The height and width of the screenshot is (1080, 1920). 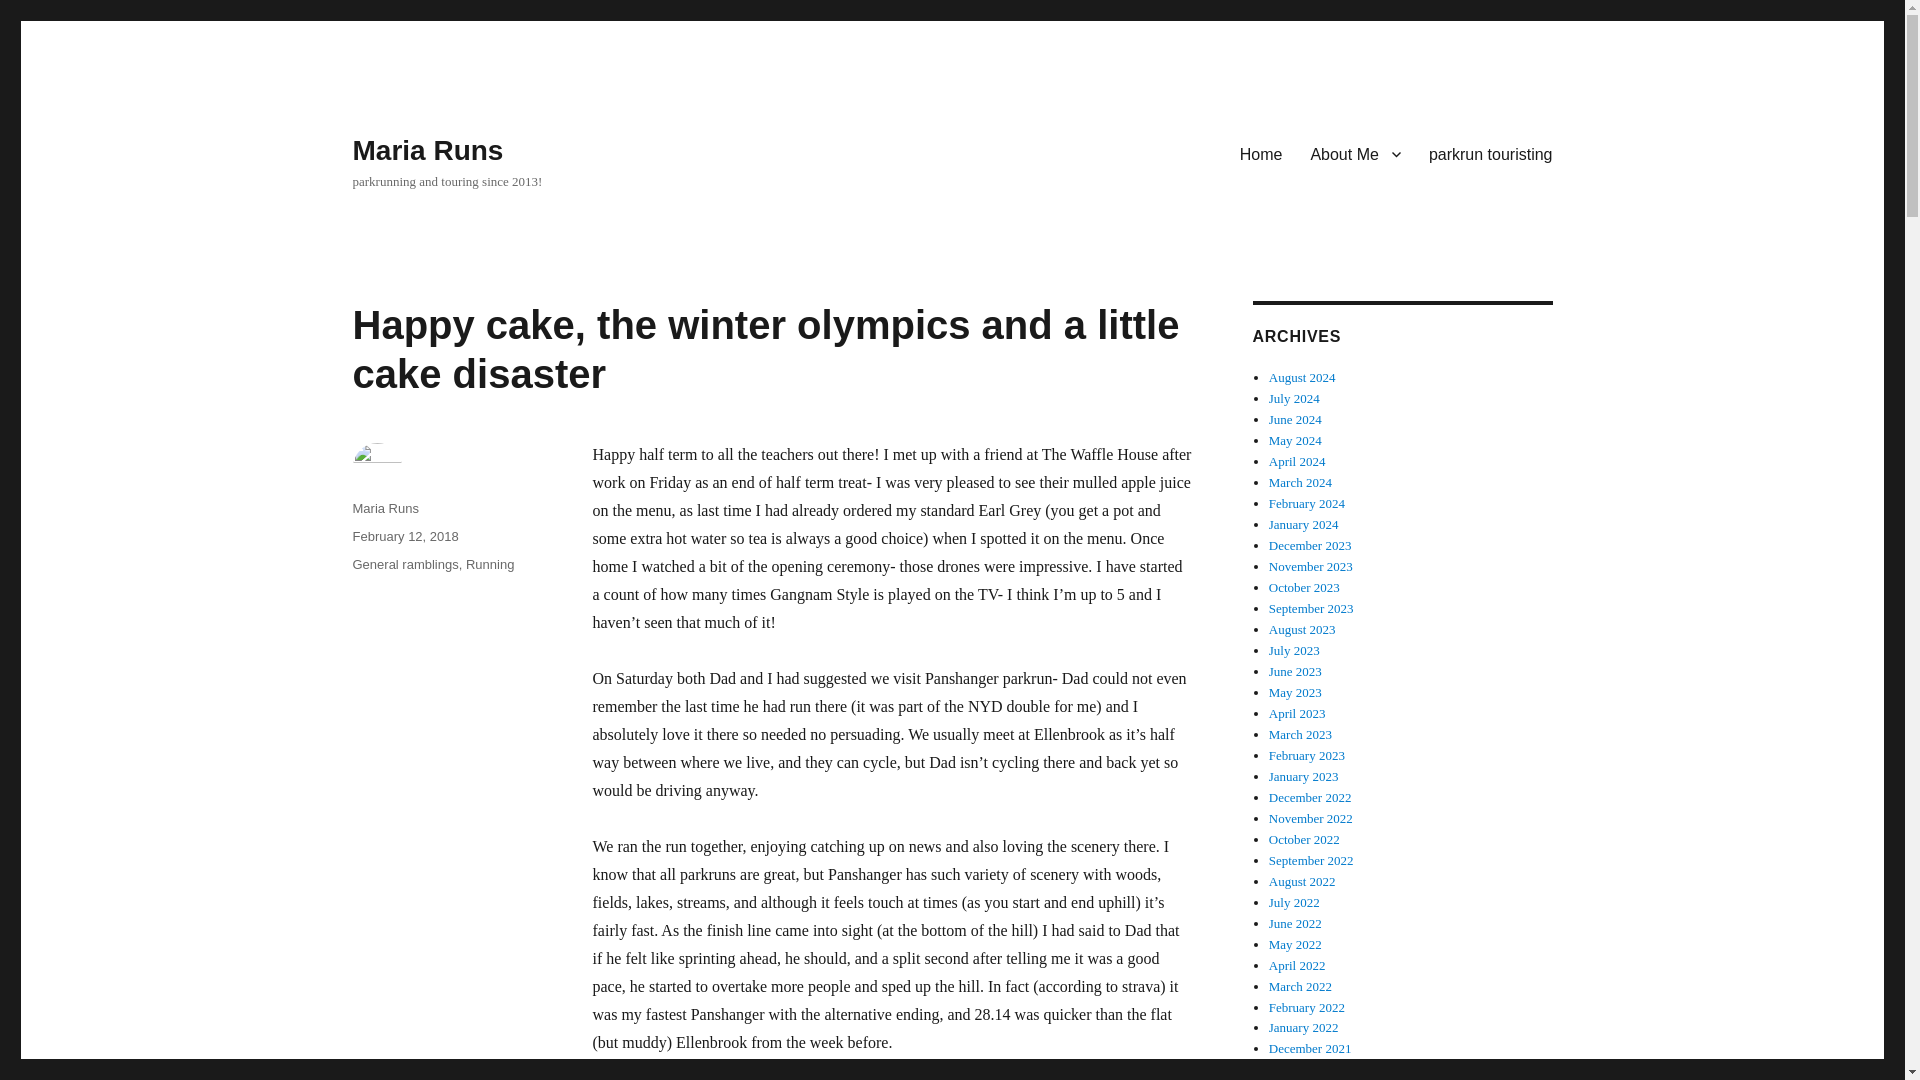 I want to click on August 2024, so click(x=1302, y=377).